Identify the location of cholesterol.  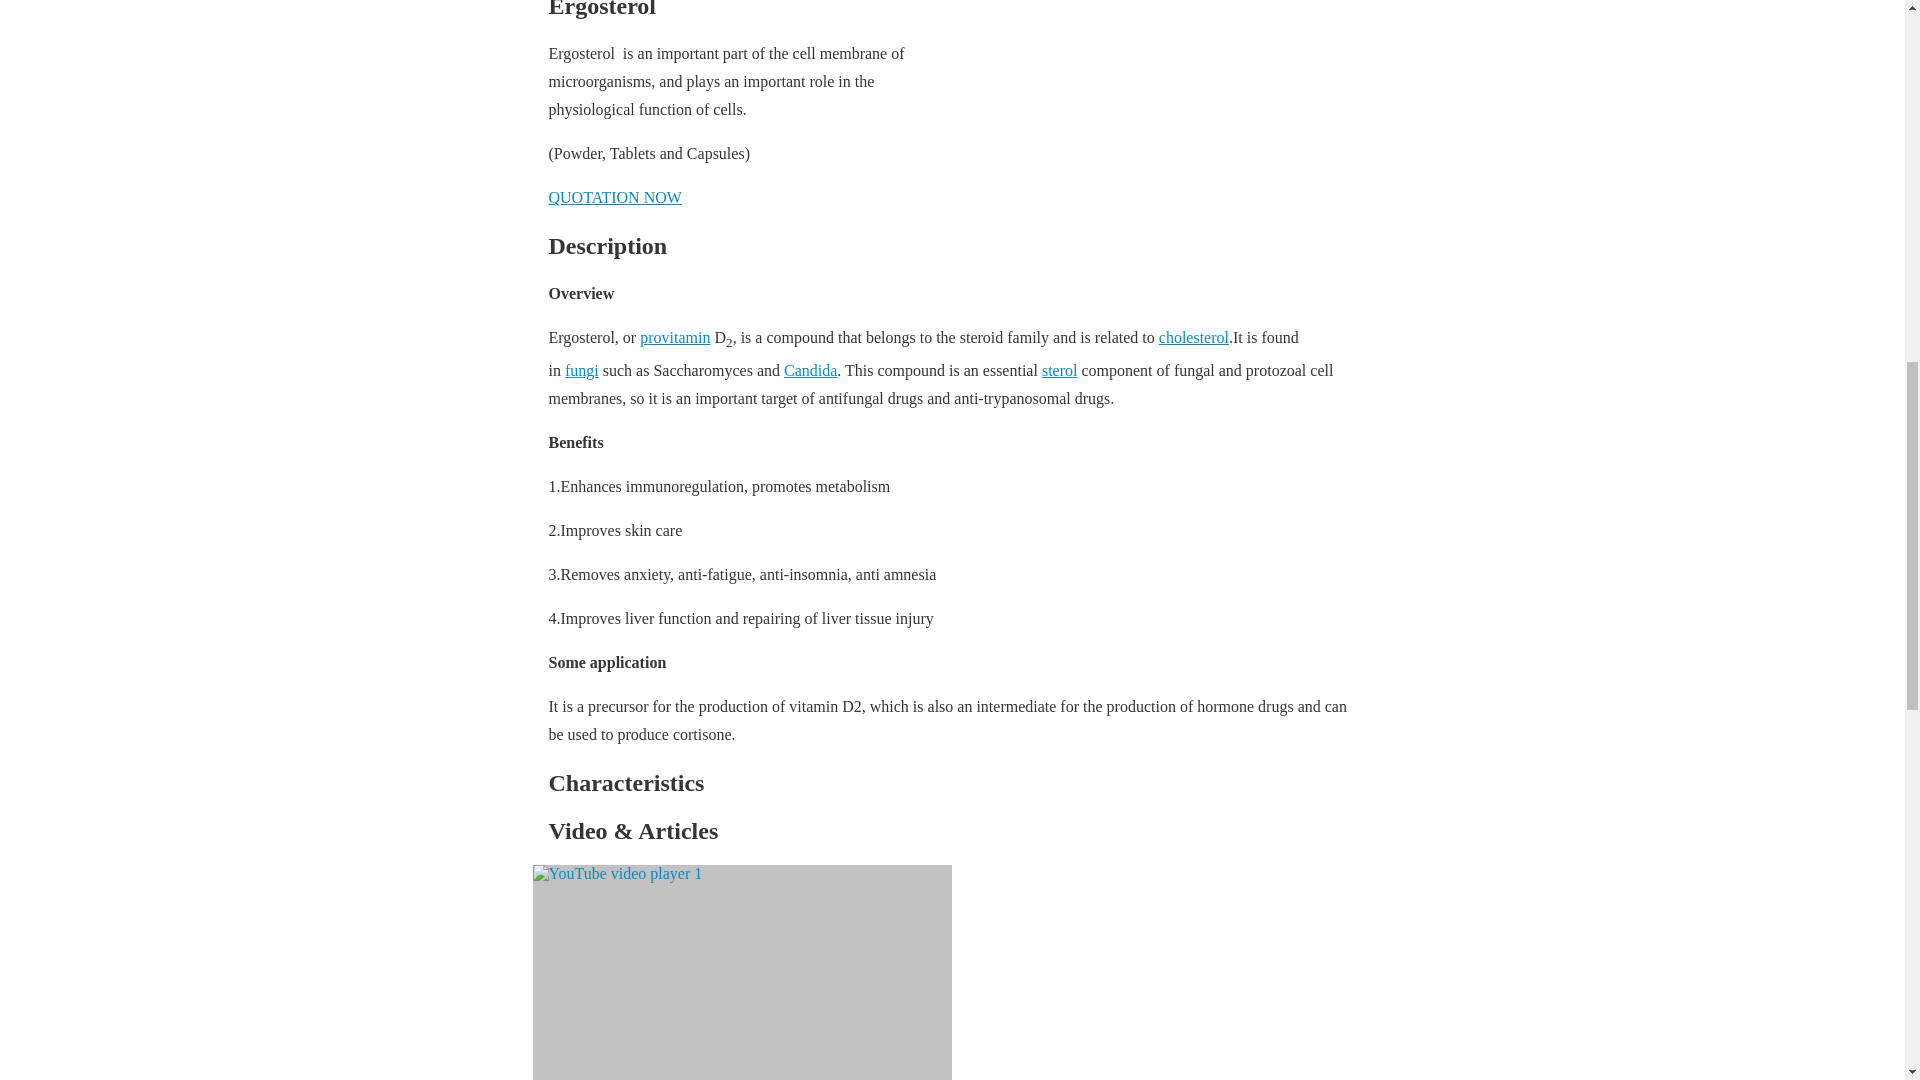
(1194, 337).